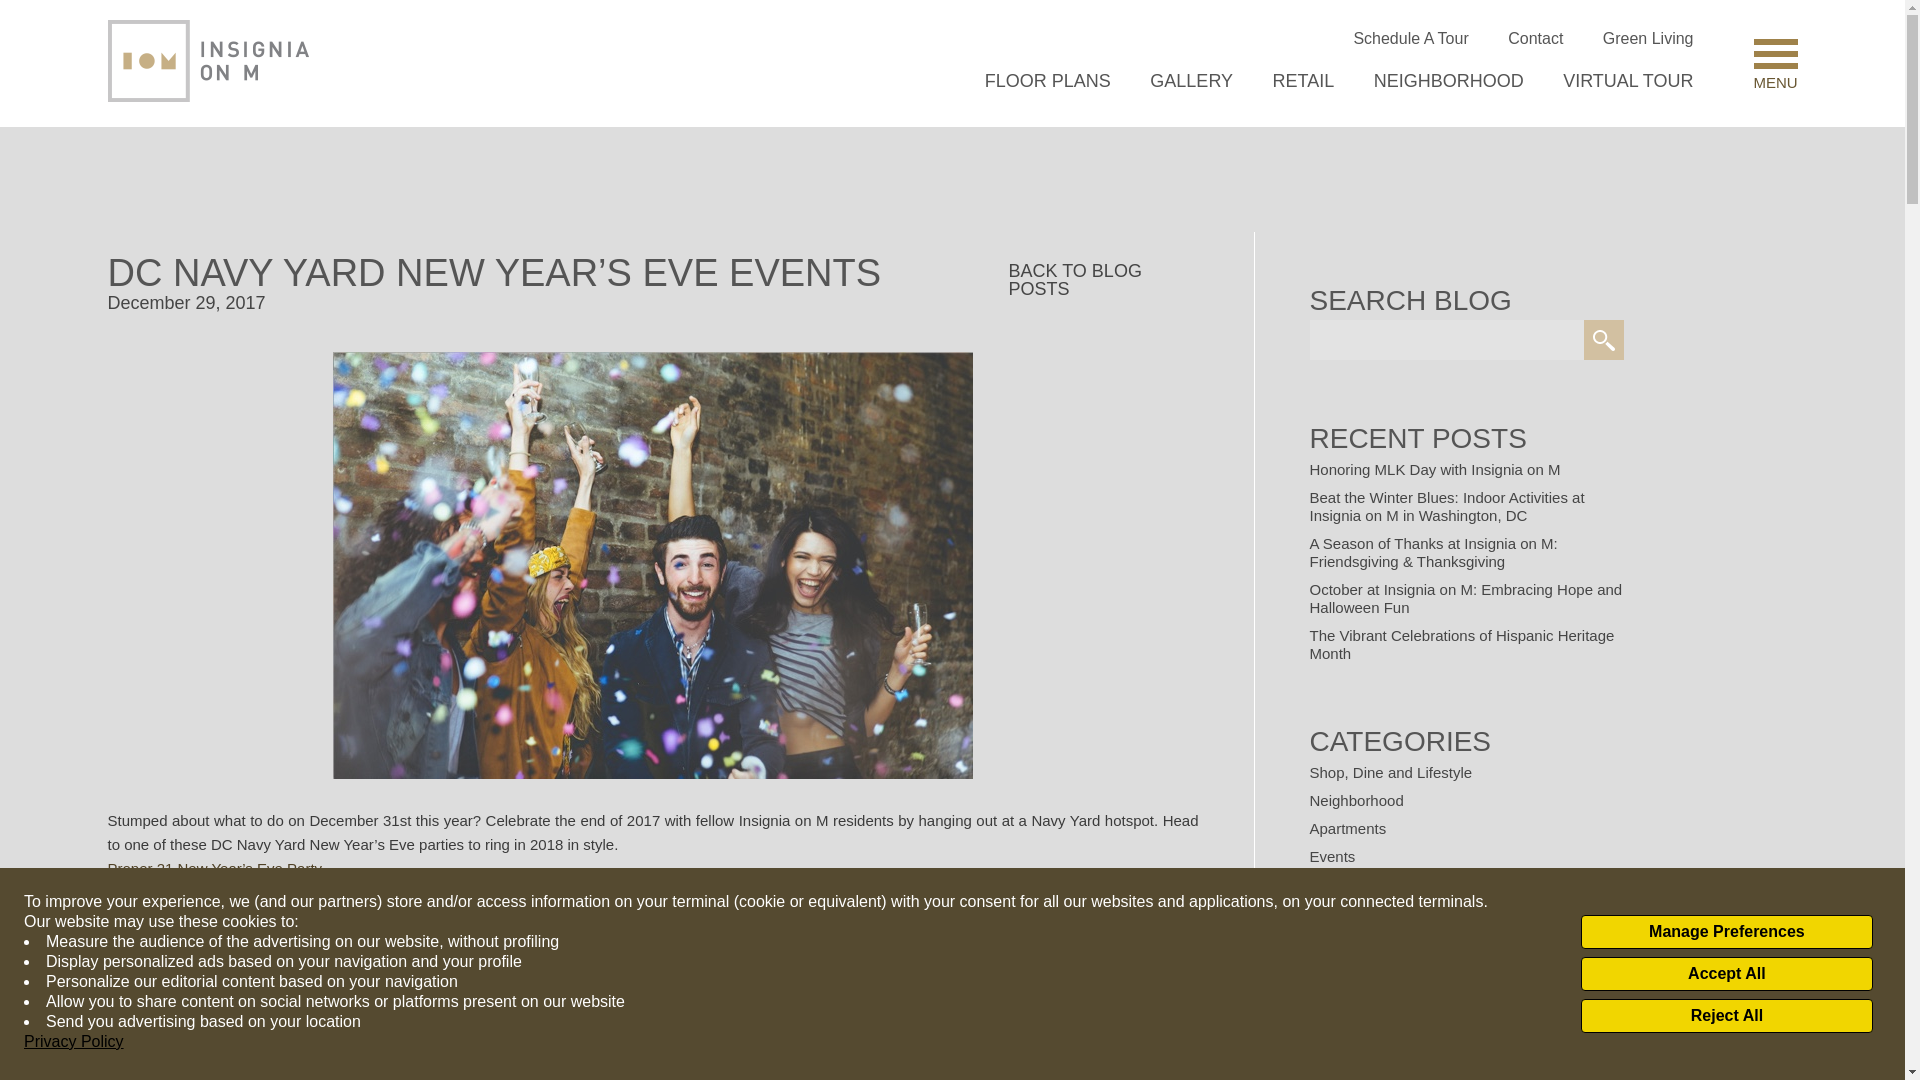 Image resolution: width=1920 pixels, height=1080 pixels. Describe the element at coordinates (1604, 339) in the screenshot. I see `Search` at that location.